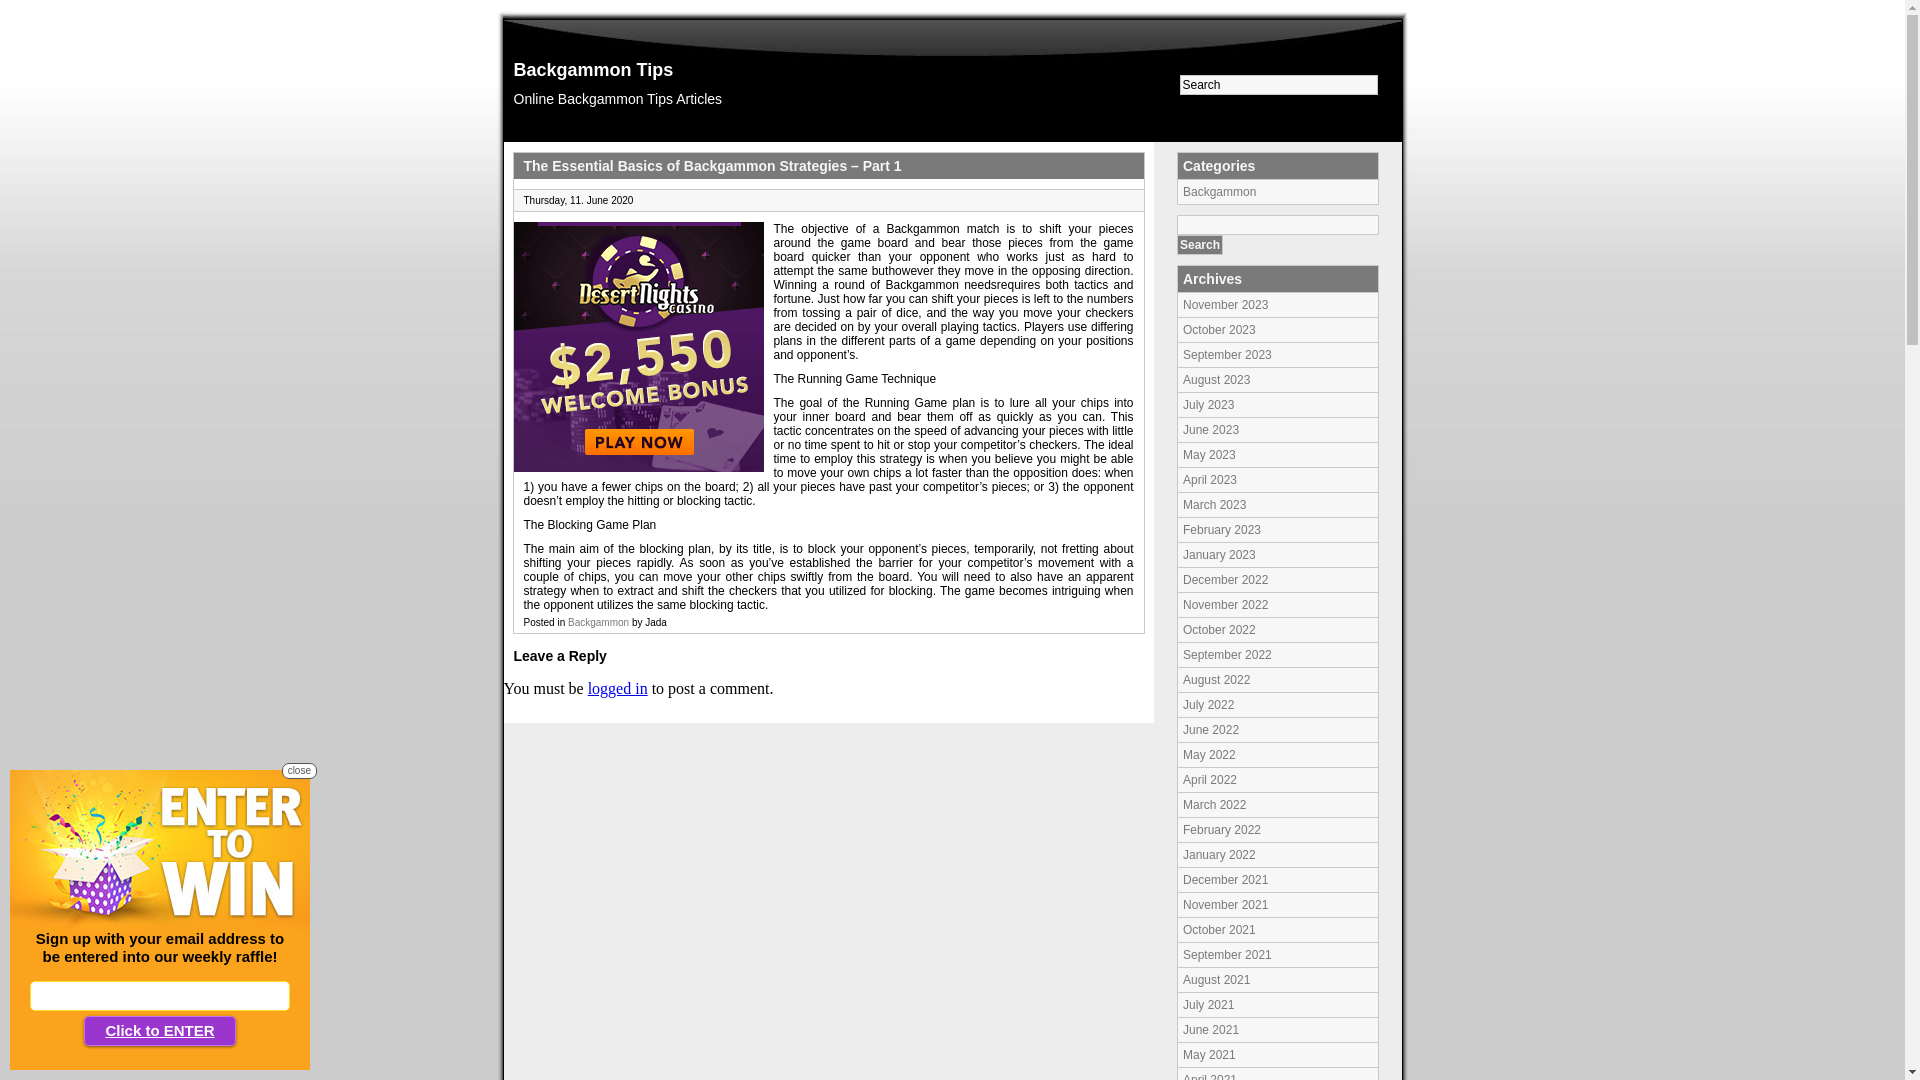 The height and width of the screenshot is (1080, 1920). Describe the element at coordinates (1211, 1030) in the screenshot. I see `June 2021` at that location.